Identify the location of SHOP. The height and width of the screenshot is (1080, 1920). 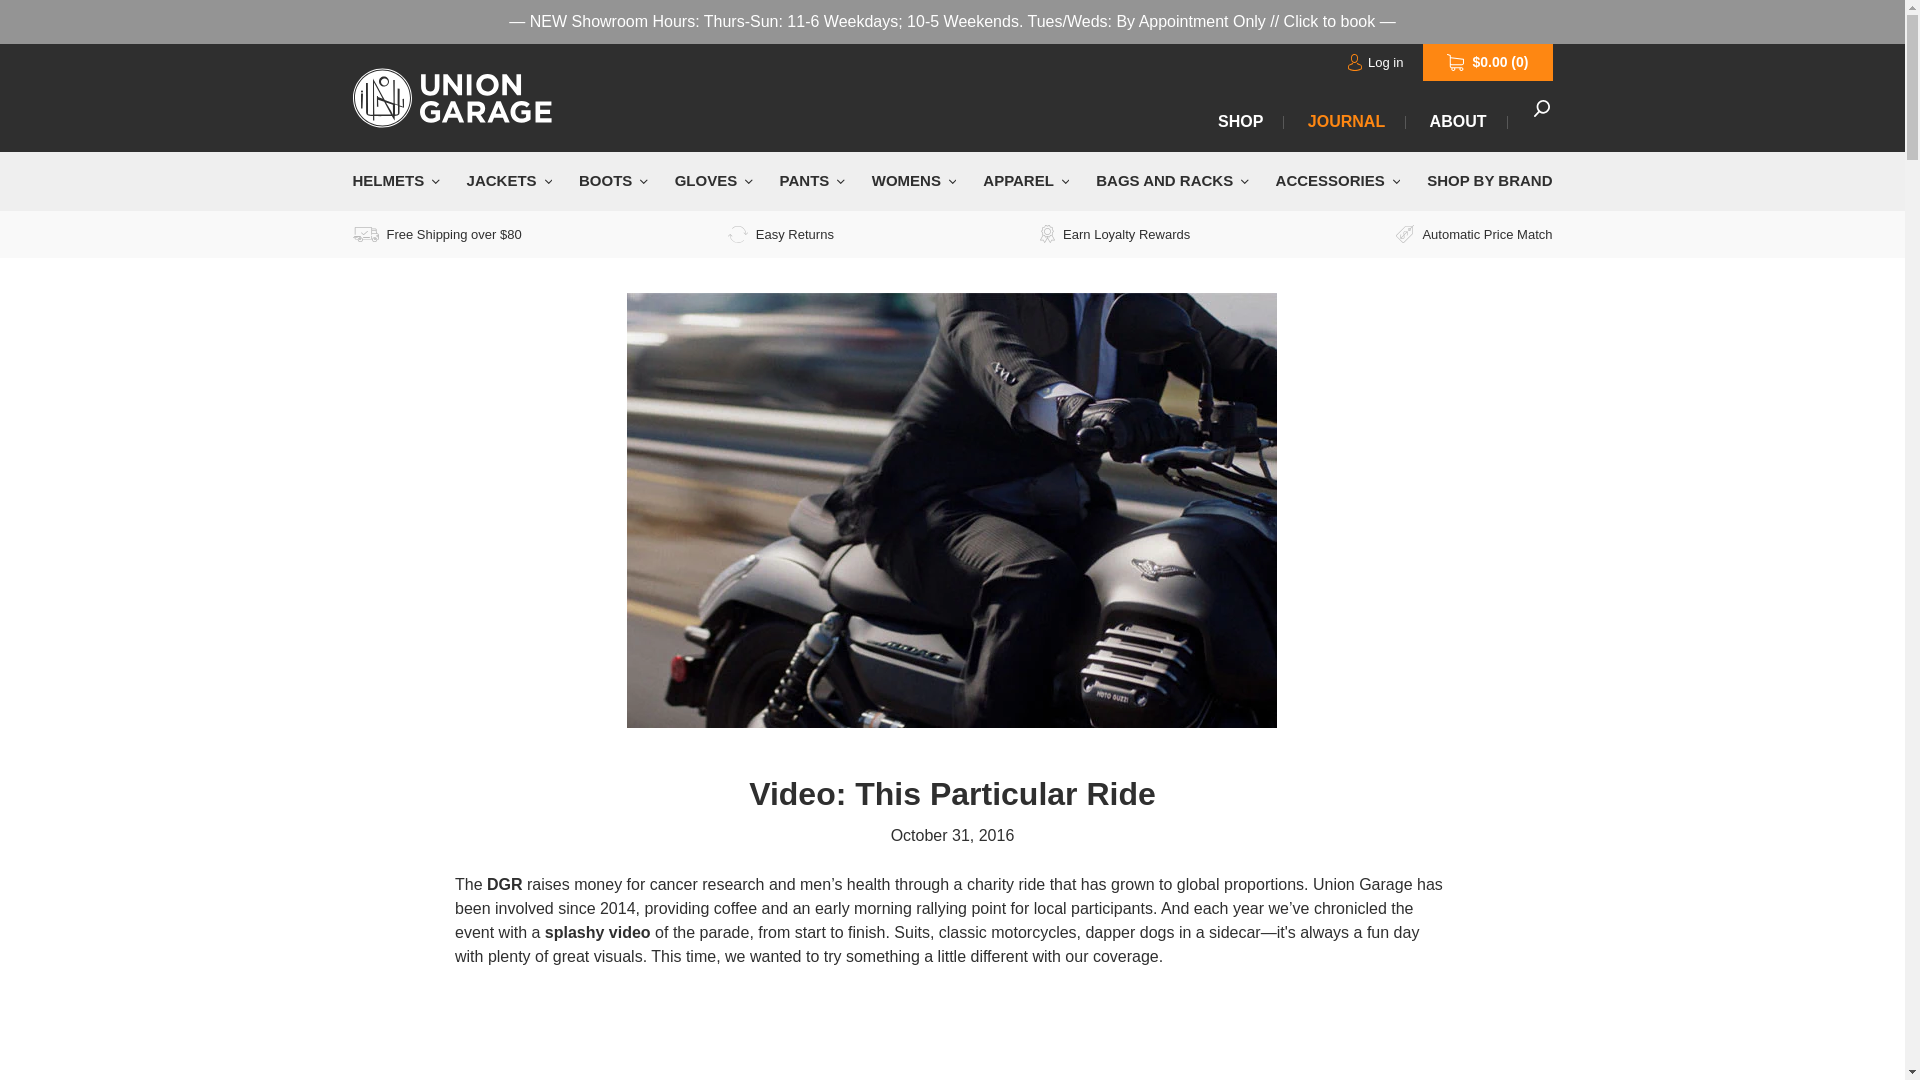
(1240, 122).